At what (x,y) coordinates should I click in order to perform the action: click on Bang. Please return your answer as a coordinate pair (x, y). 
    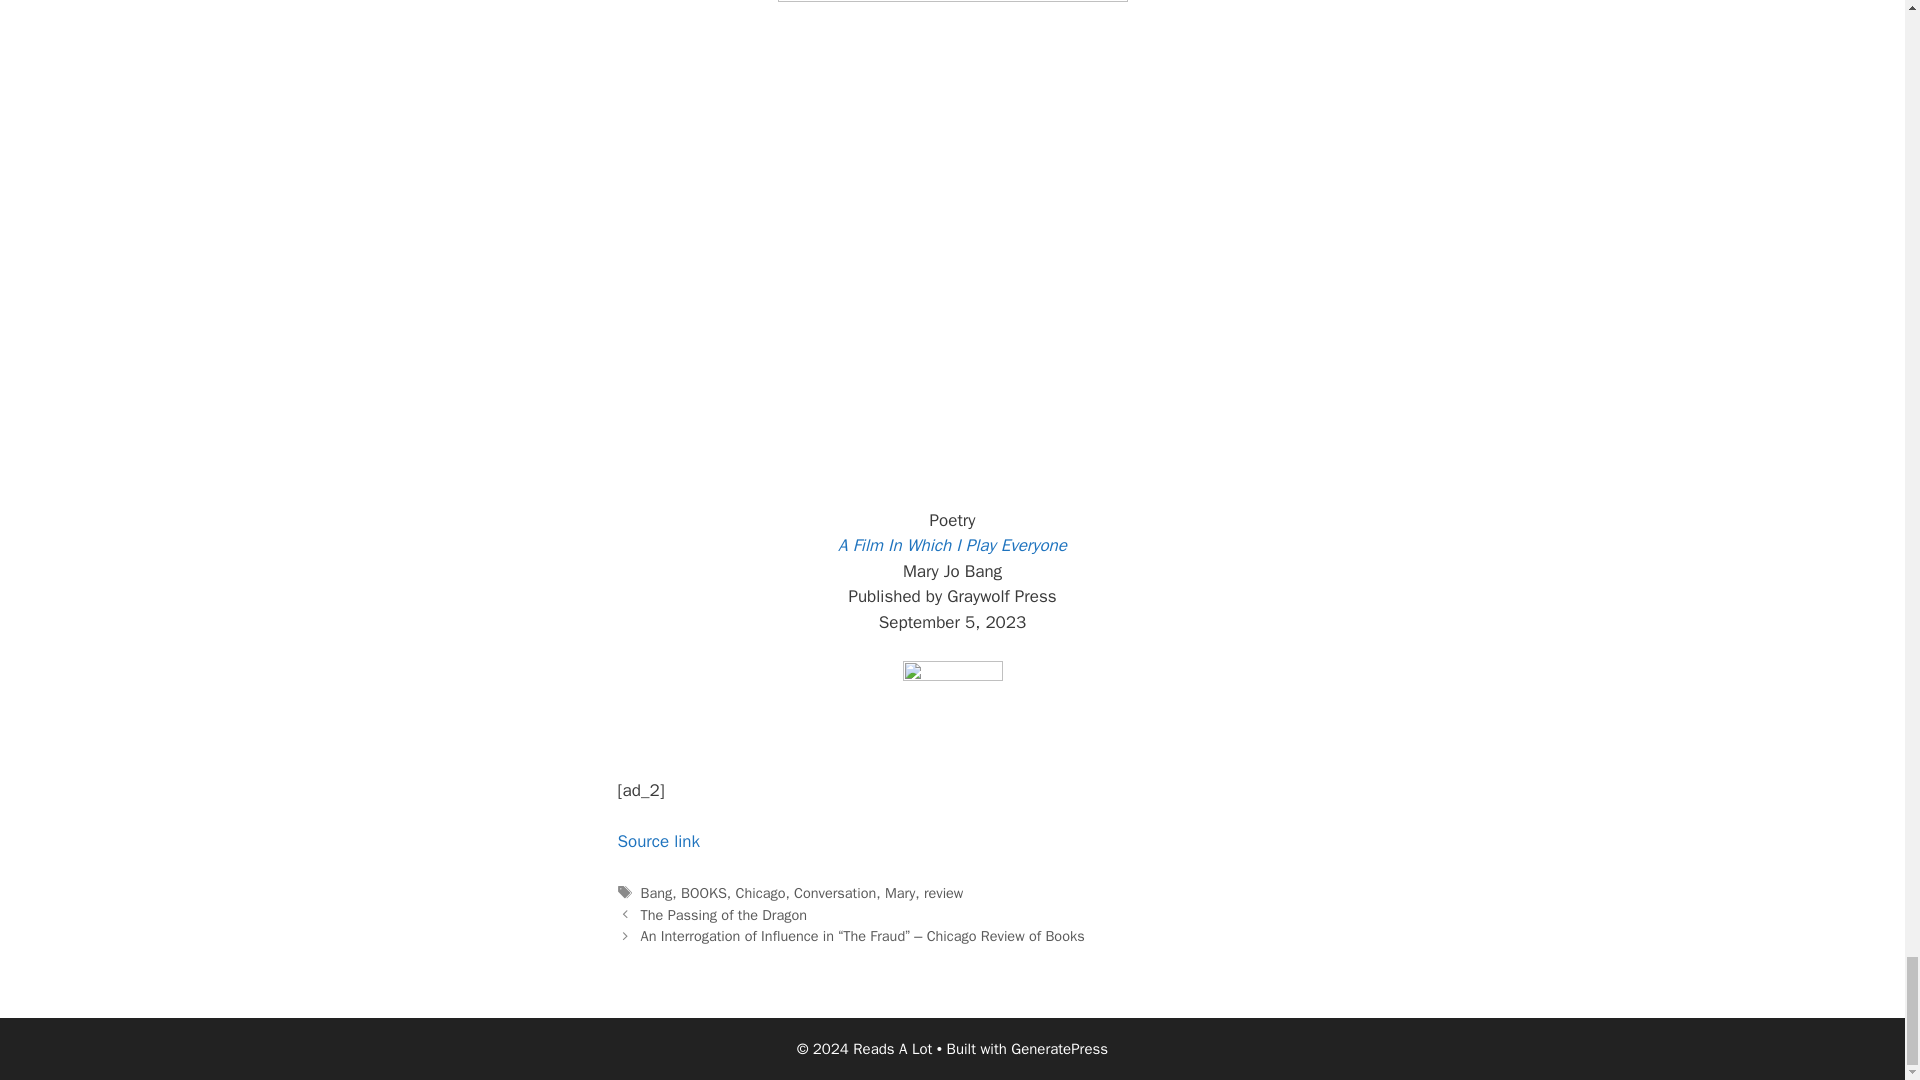
    Looking at the image, I should click on (657, 892).